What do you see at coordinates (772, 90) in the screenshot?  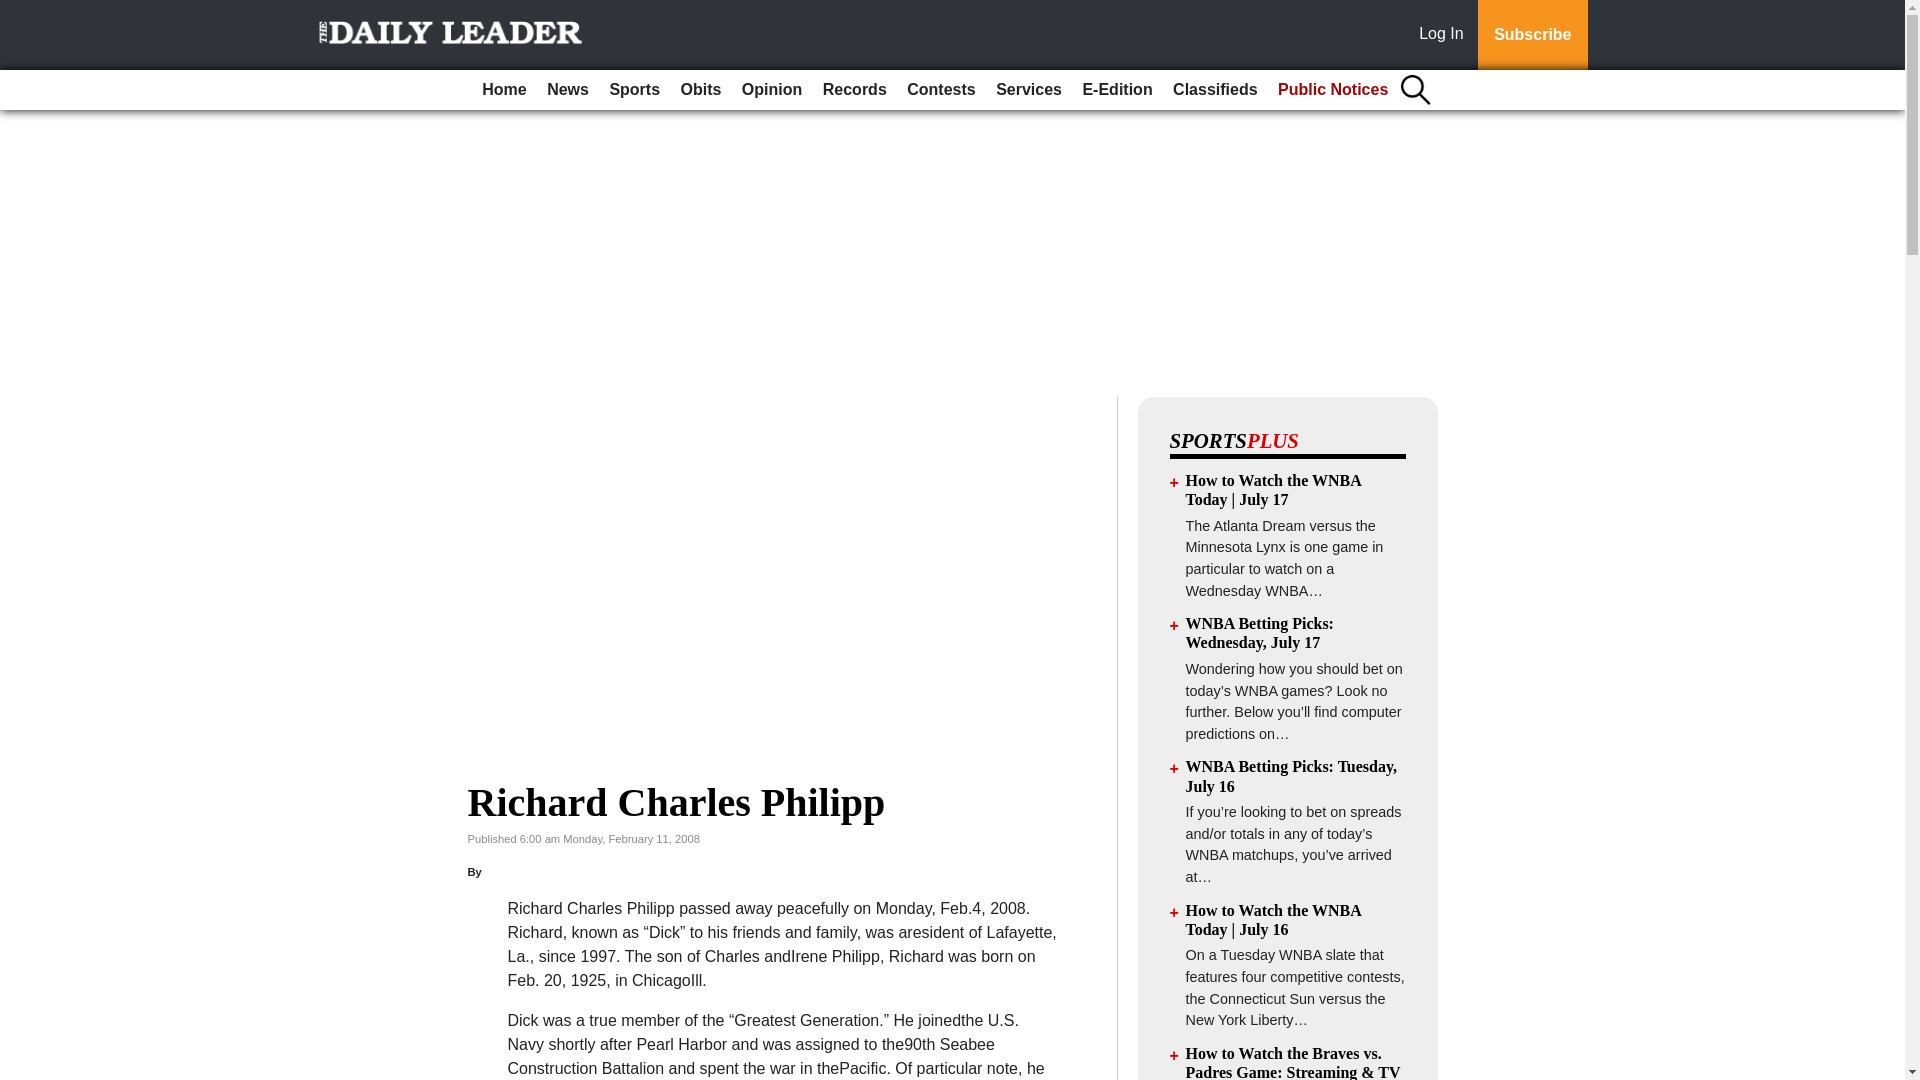 I see `Opinion` at bounding box center [772, 90].